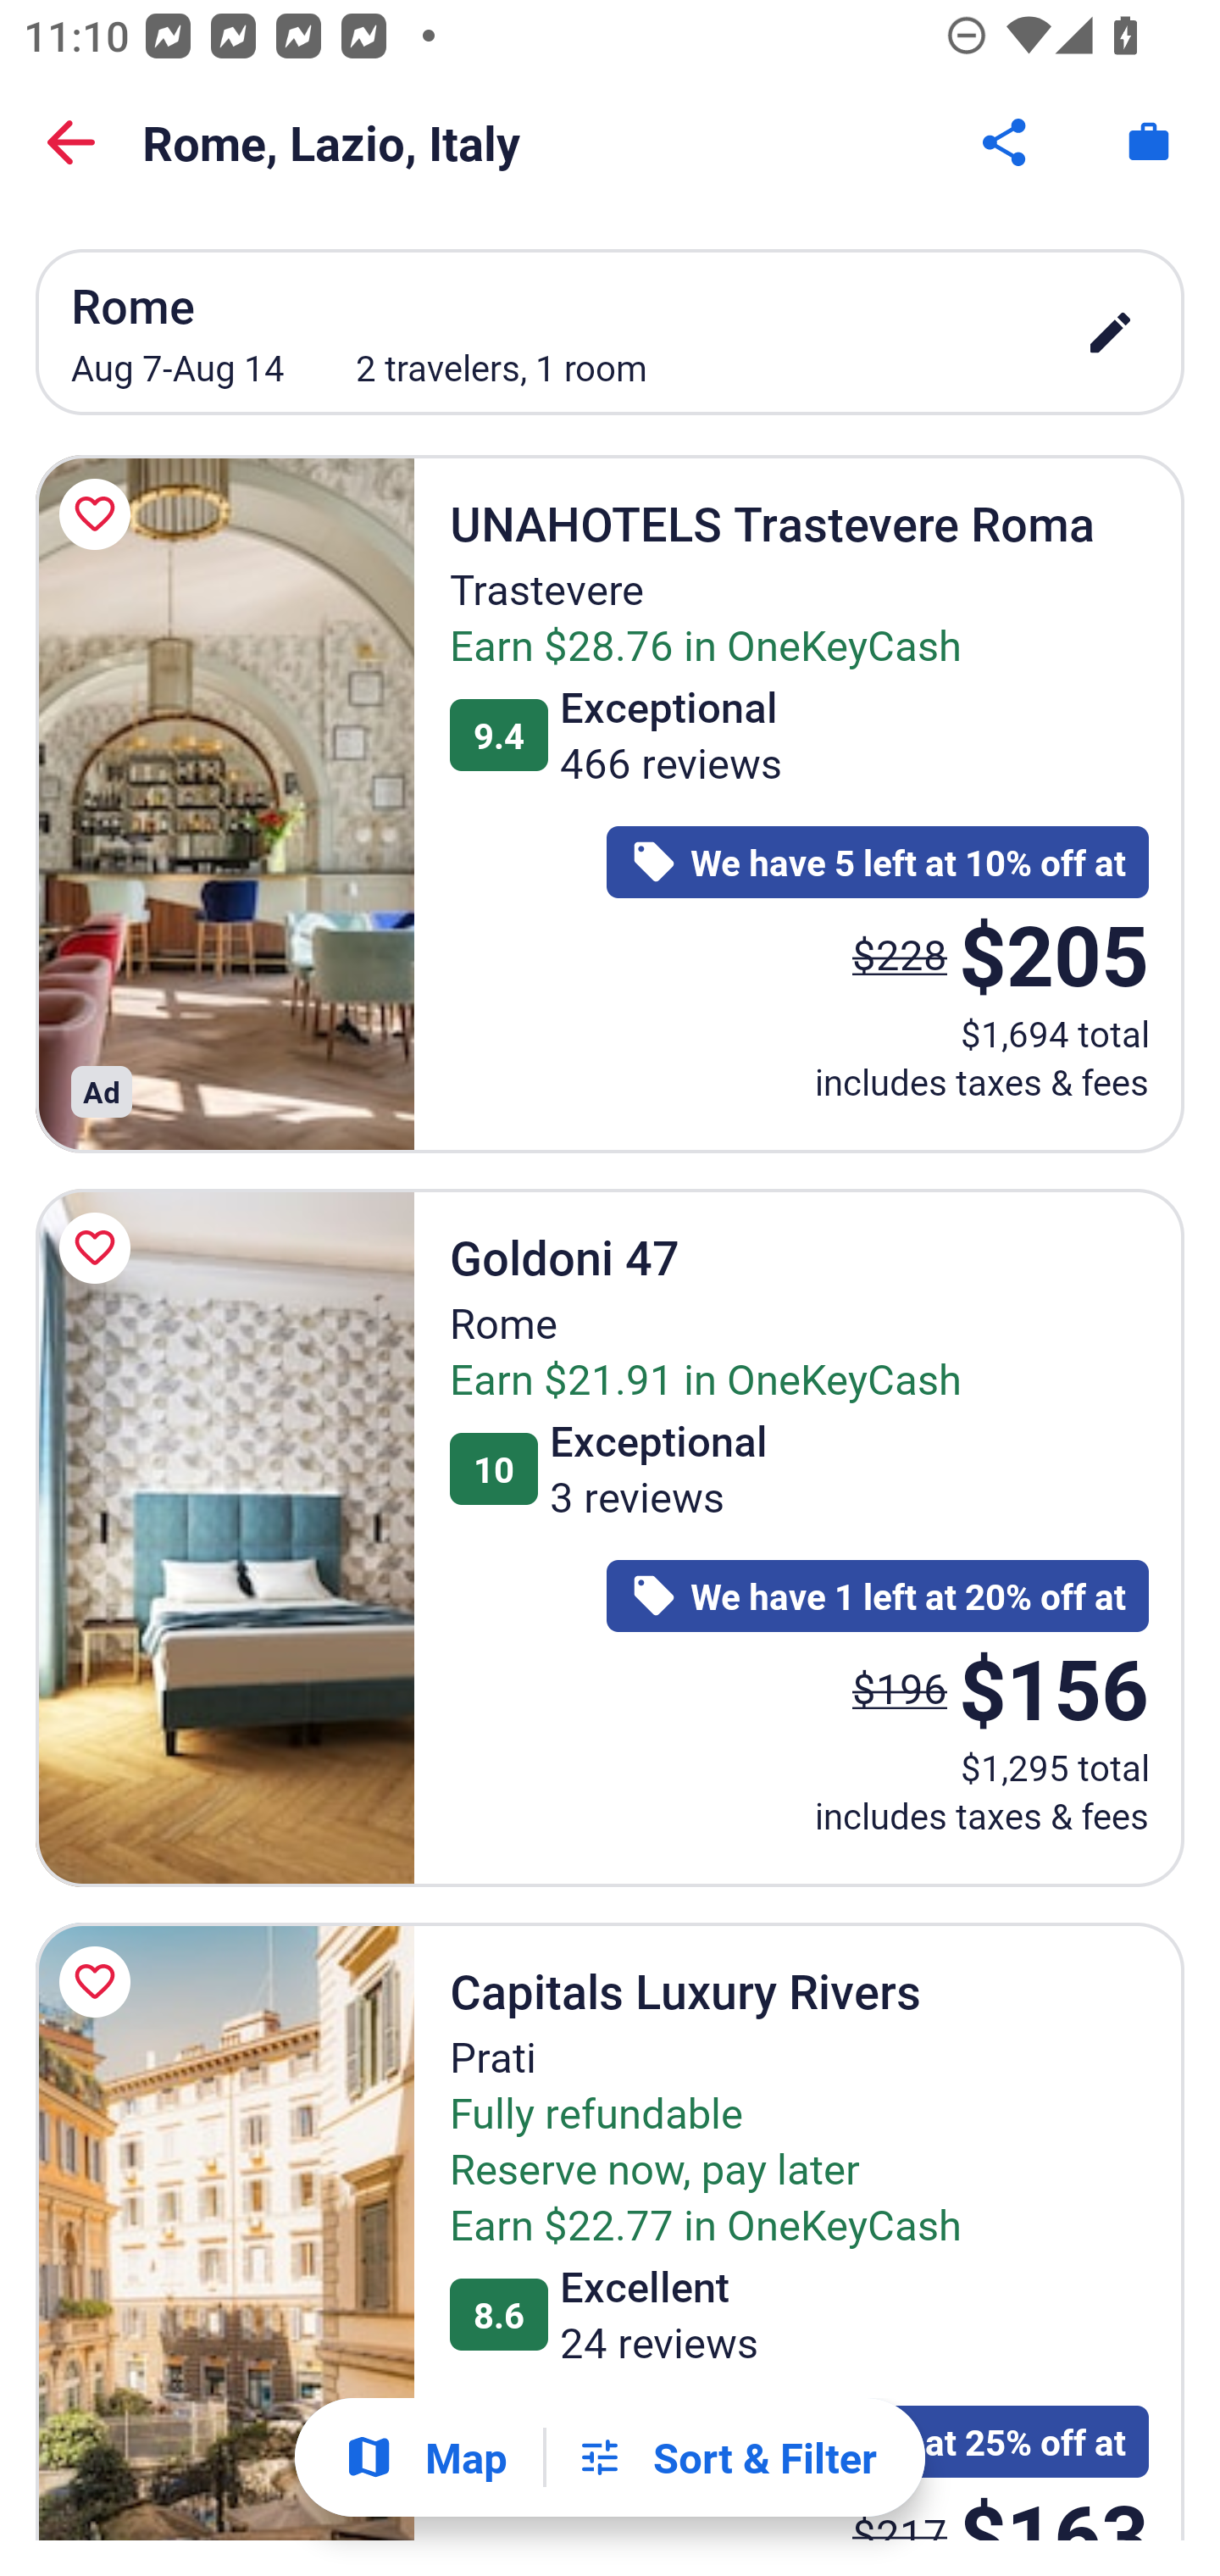 Image resolution: width=1220 pixels, height=2576 pixels. What do you see at coordinates (225, 2230) in the screenshot?
I see `Capitals Luxury Rivers` at bounding box center [225, 2230].